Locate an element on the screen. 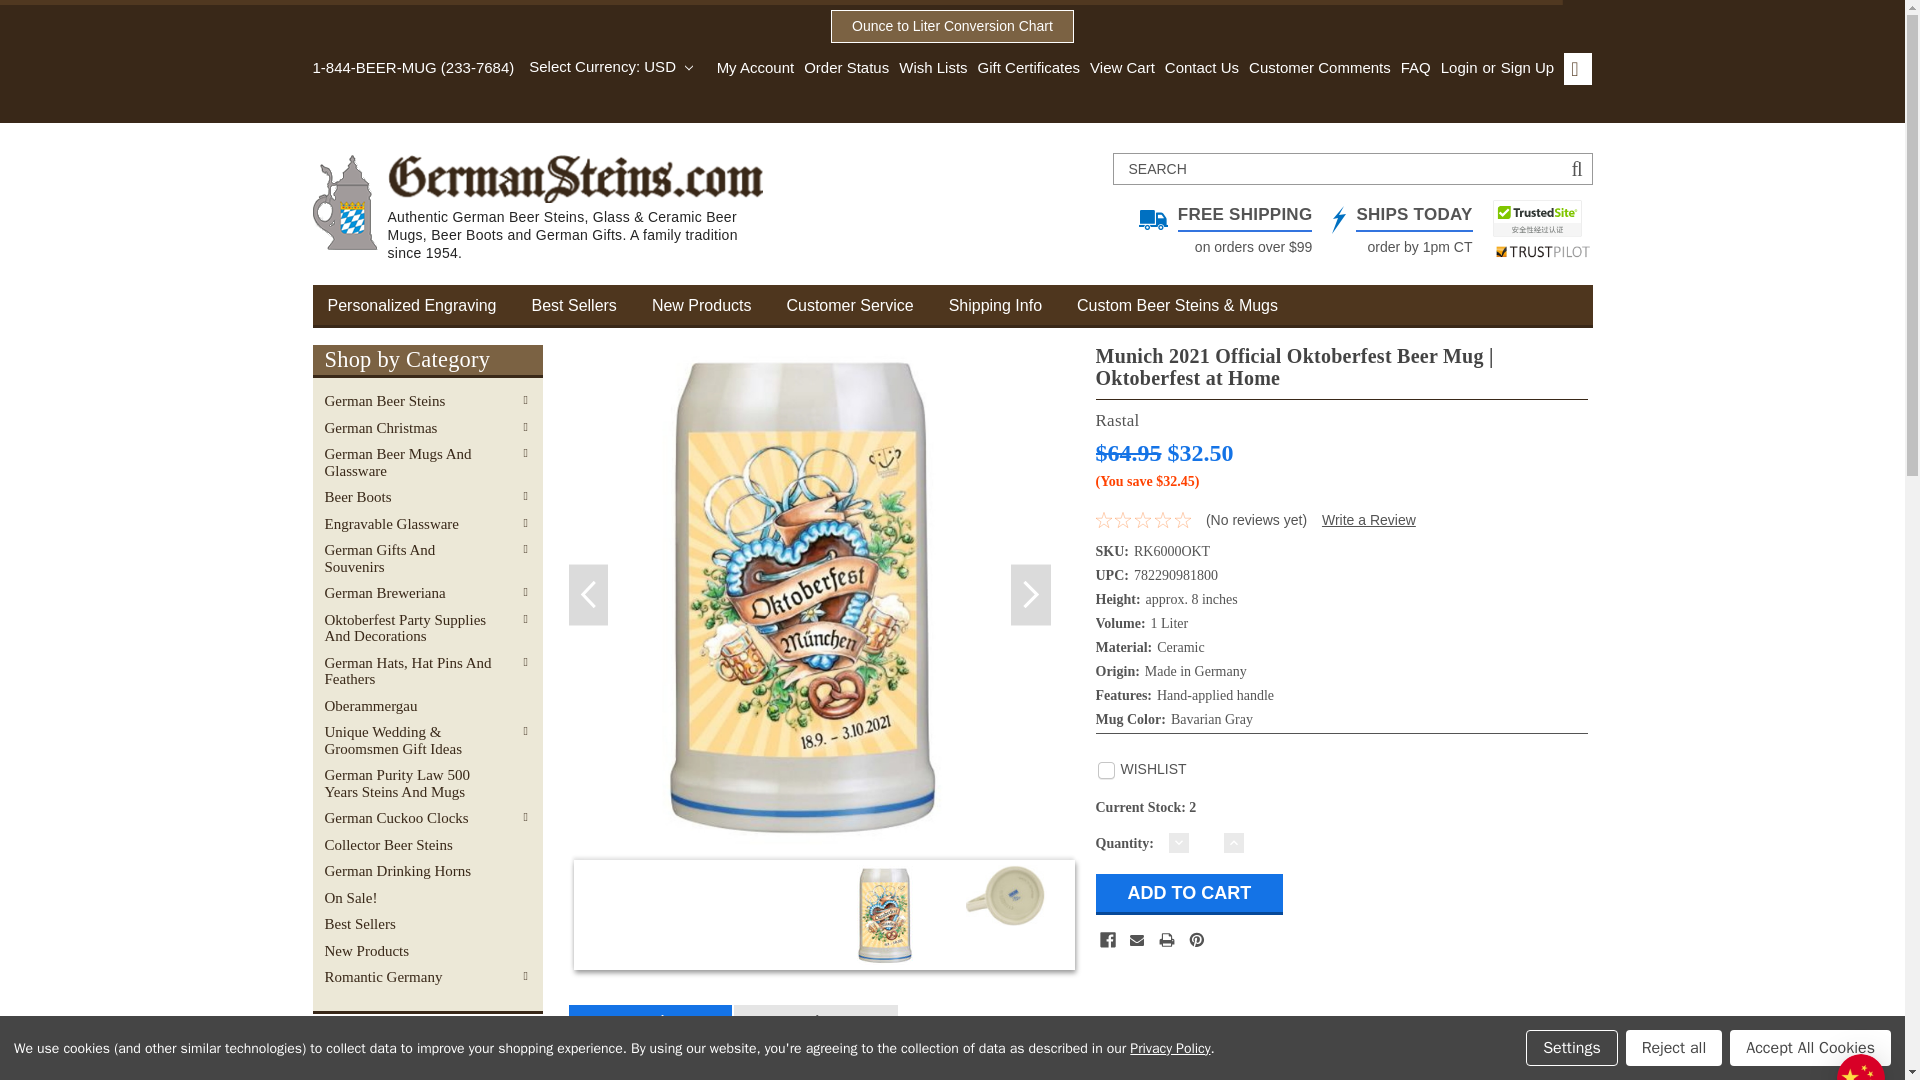 Image resolution: width=1920 pixels, height=1080 pixels. Ounce to Liter Conversion Chart is located at coordinates (952, 26).